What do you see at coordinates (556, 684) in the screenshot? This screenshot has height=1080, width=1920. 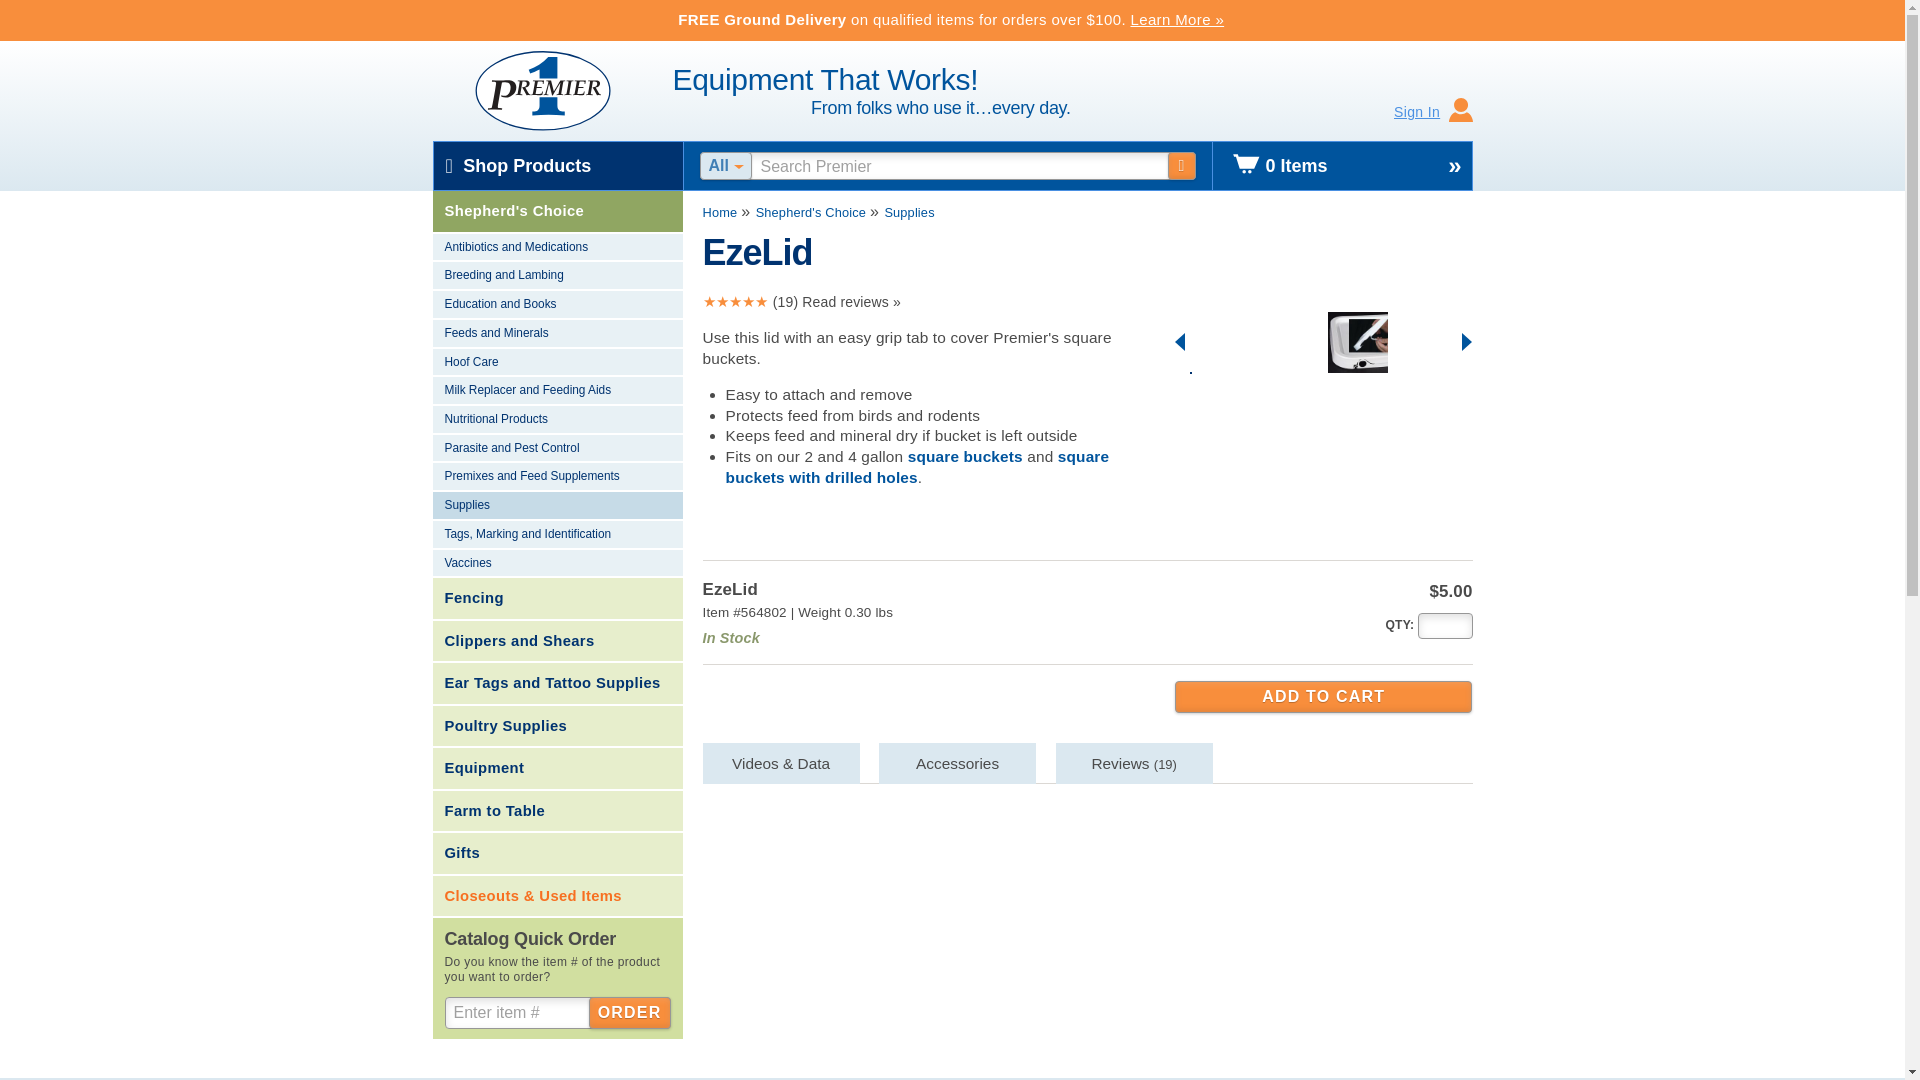 I see `Ear Tags and Tattoo Supplies` at bounding box center [556, 684].